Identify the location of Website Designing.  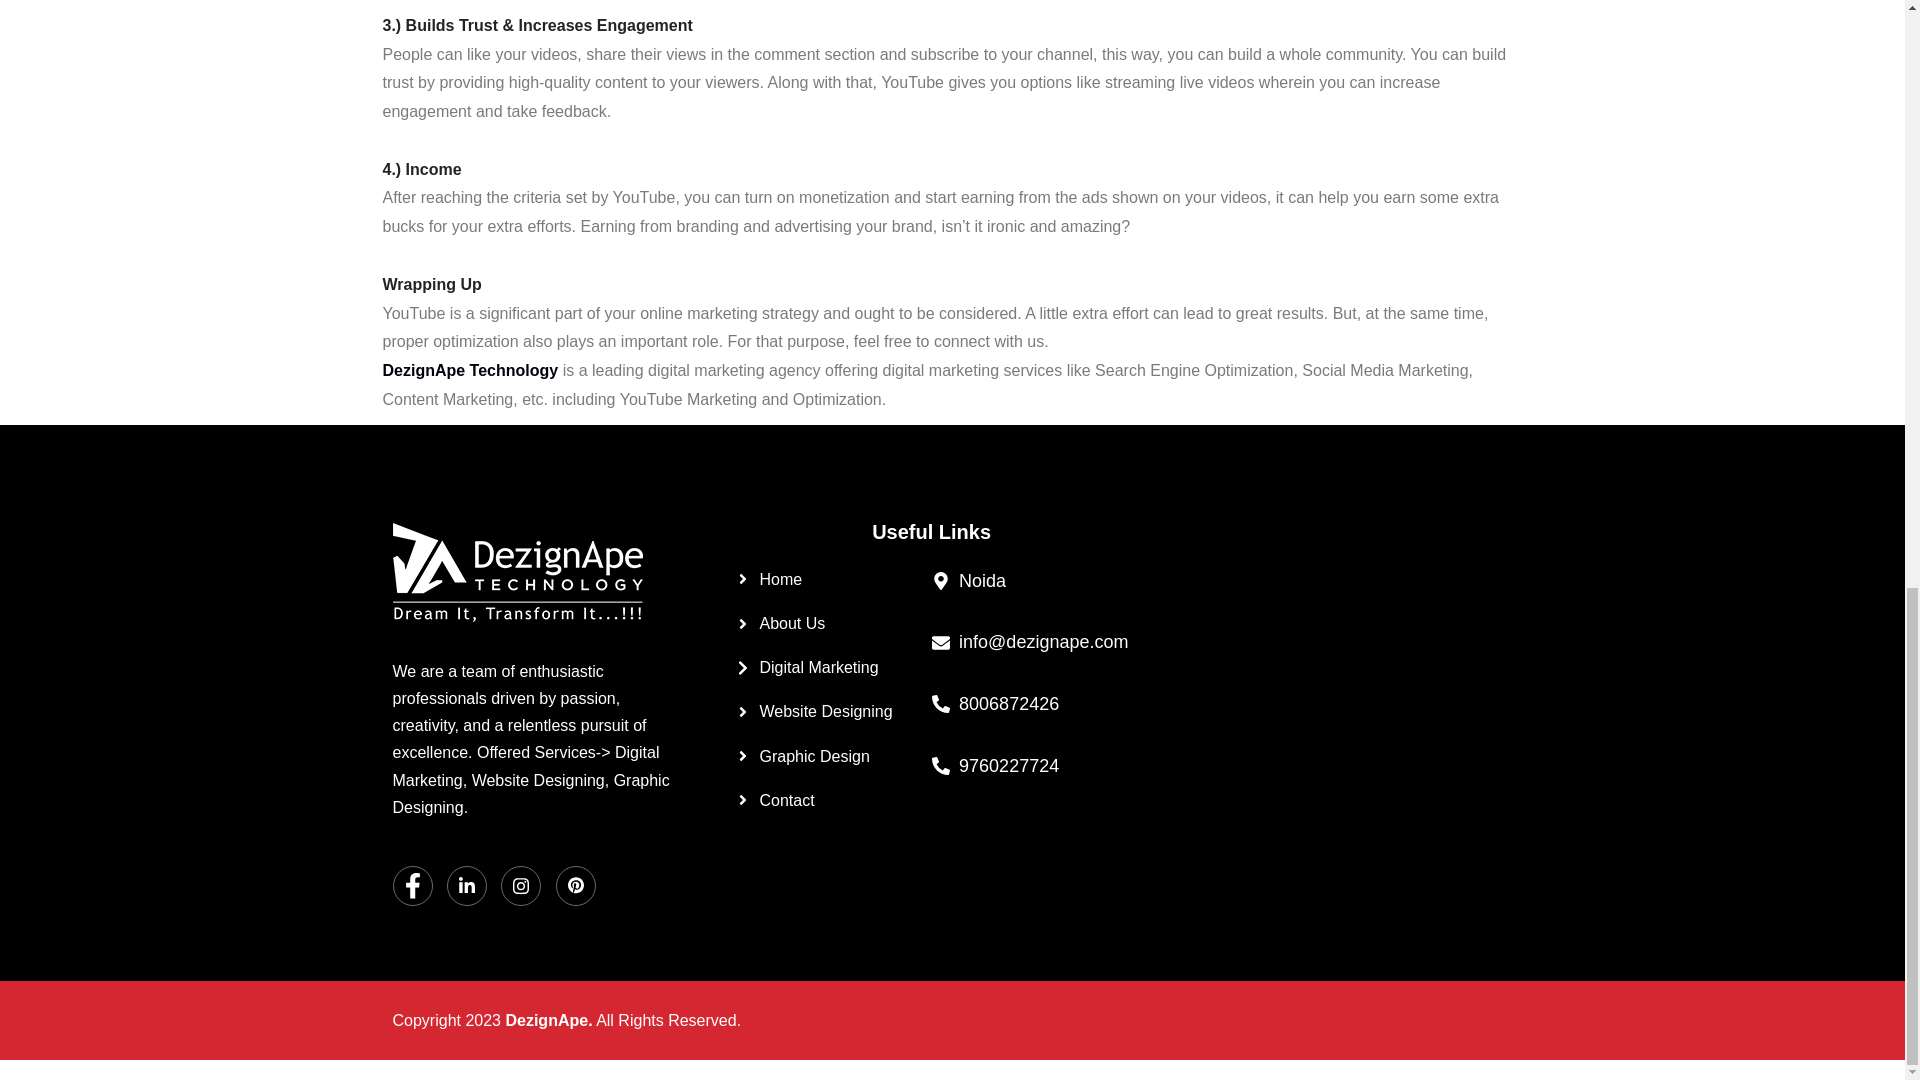
(832, 710).